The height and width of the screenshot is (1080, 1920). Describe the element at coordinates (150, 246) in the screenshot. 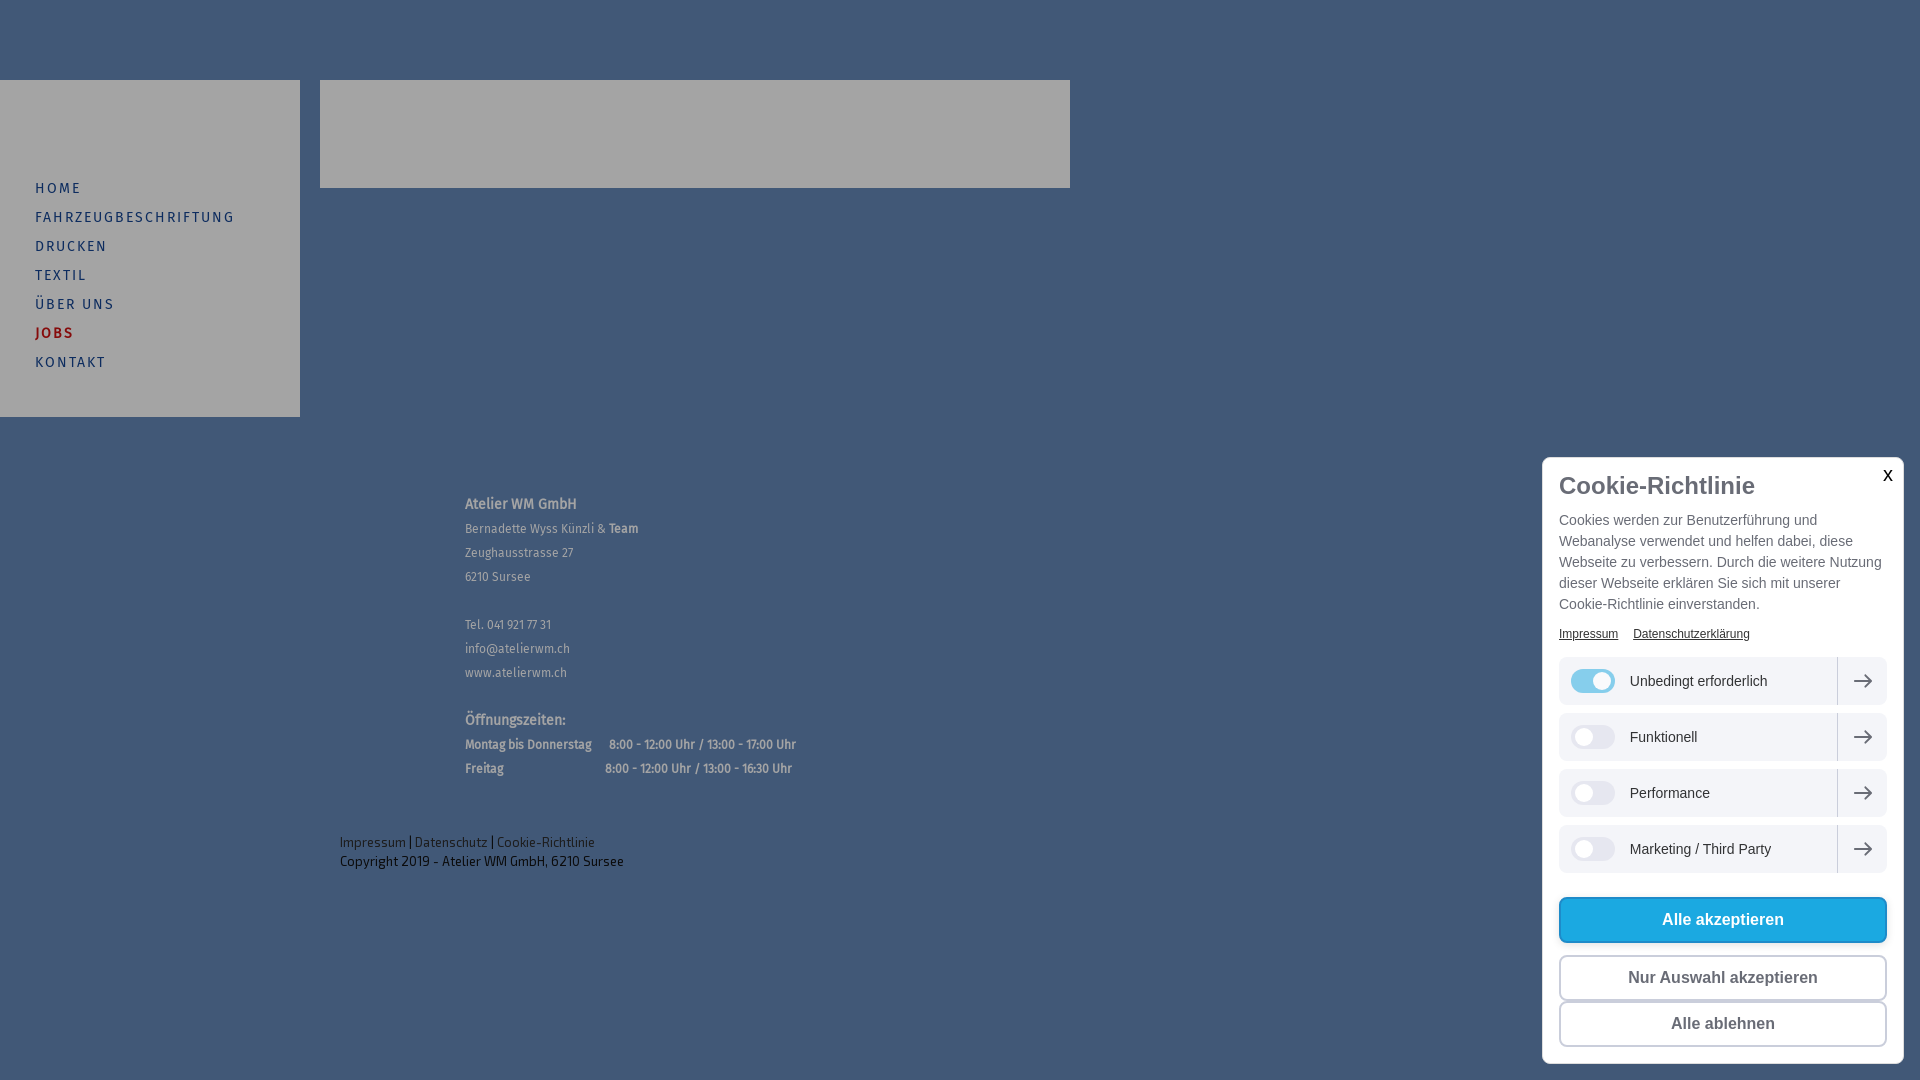

I see `DRUCKEN` at that location.